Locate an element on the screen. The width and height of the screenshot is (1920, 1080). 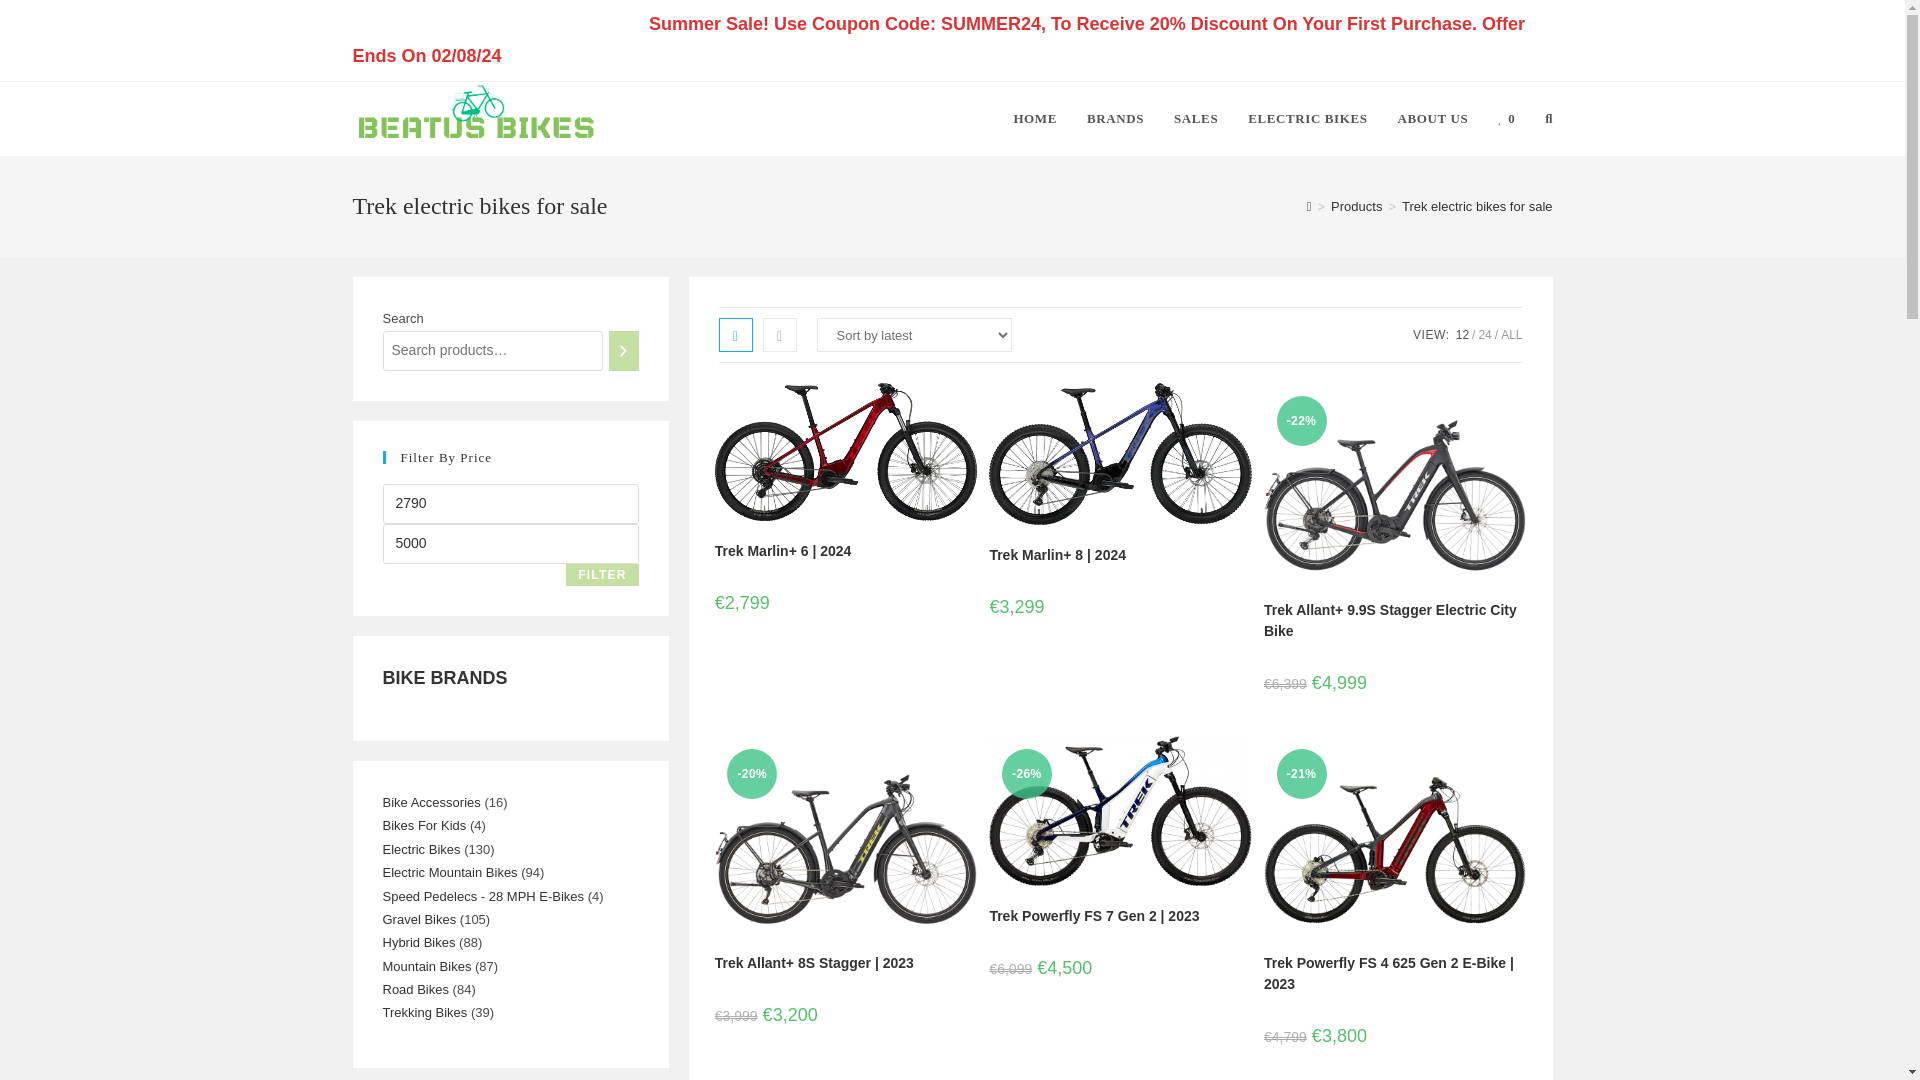
ALL is located at coordinates (1512, 335).